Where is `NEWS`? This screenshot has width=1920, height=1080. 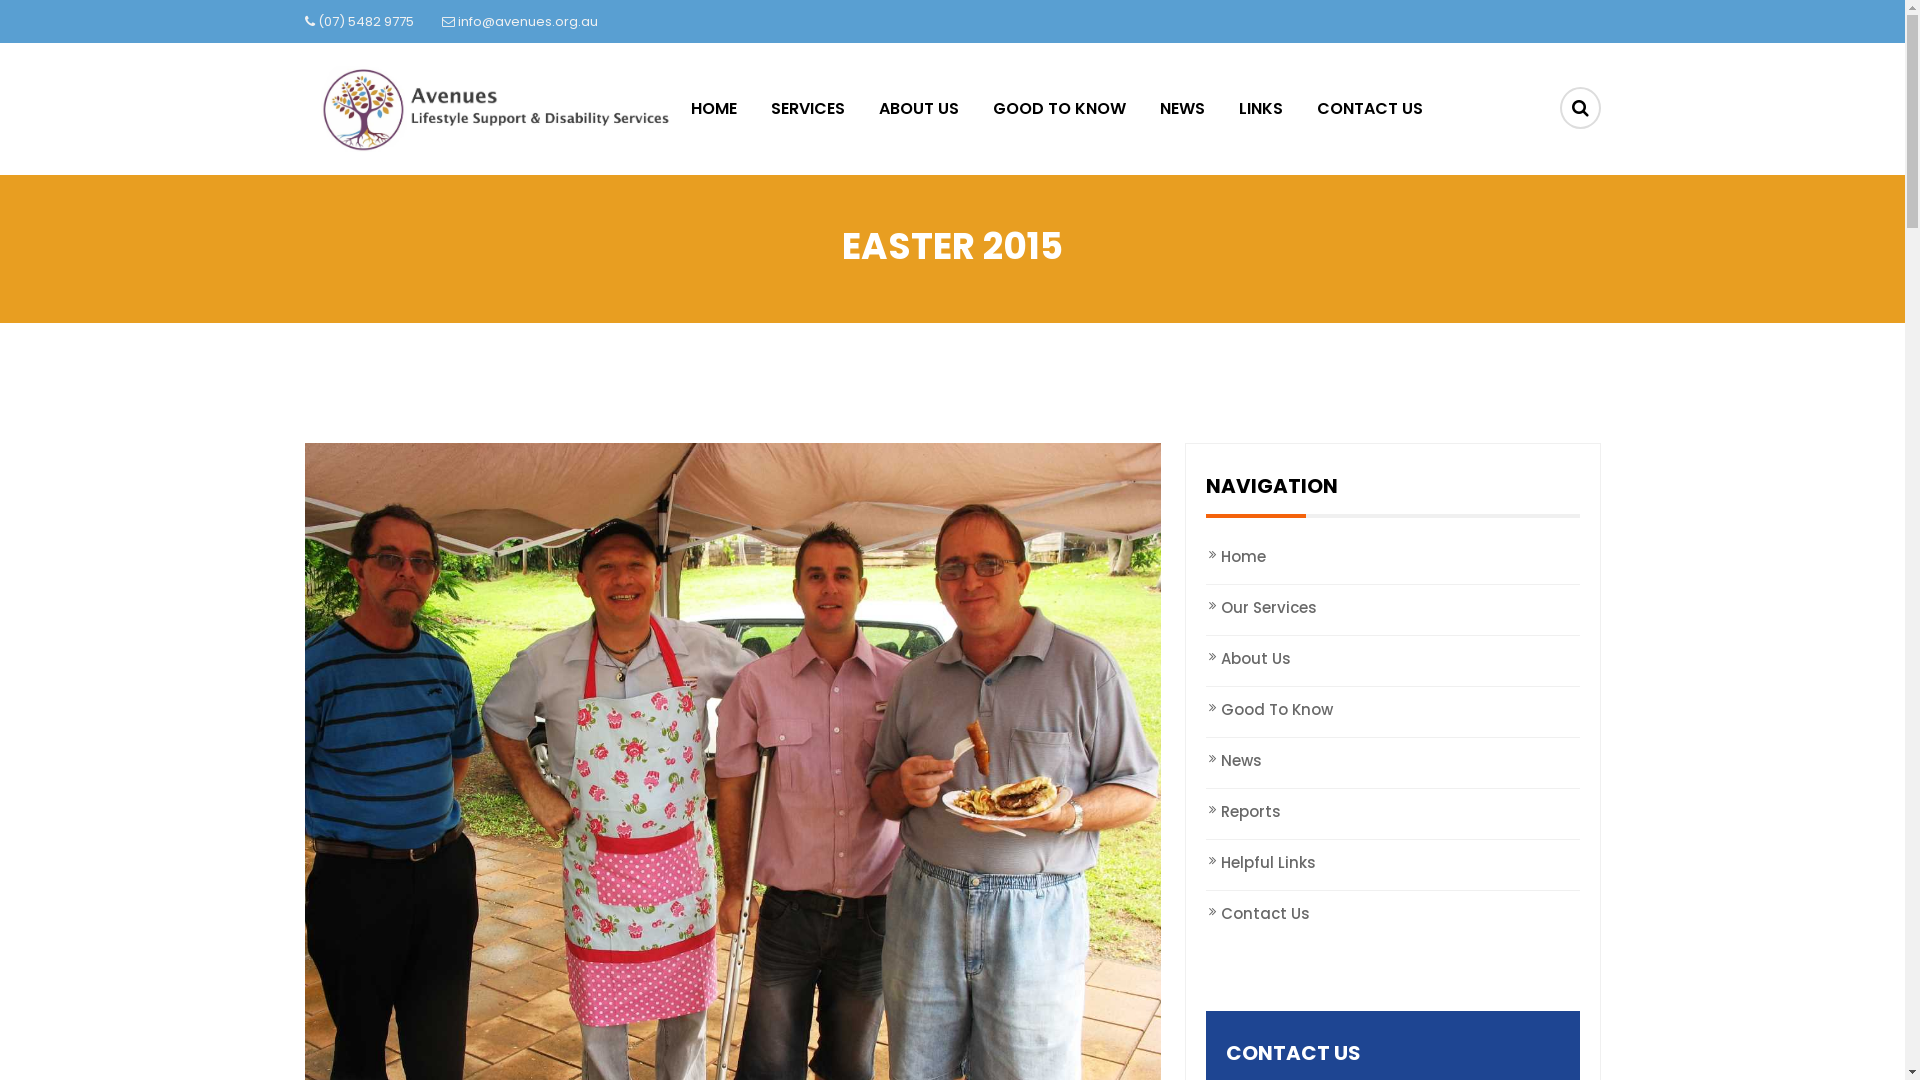 NEWS is located at coordinates (1182, 109).